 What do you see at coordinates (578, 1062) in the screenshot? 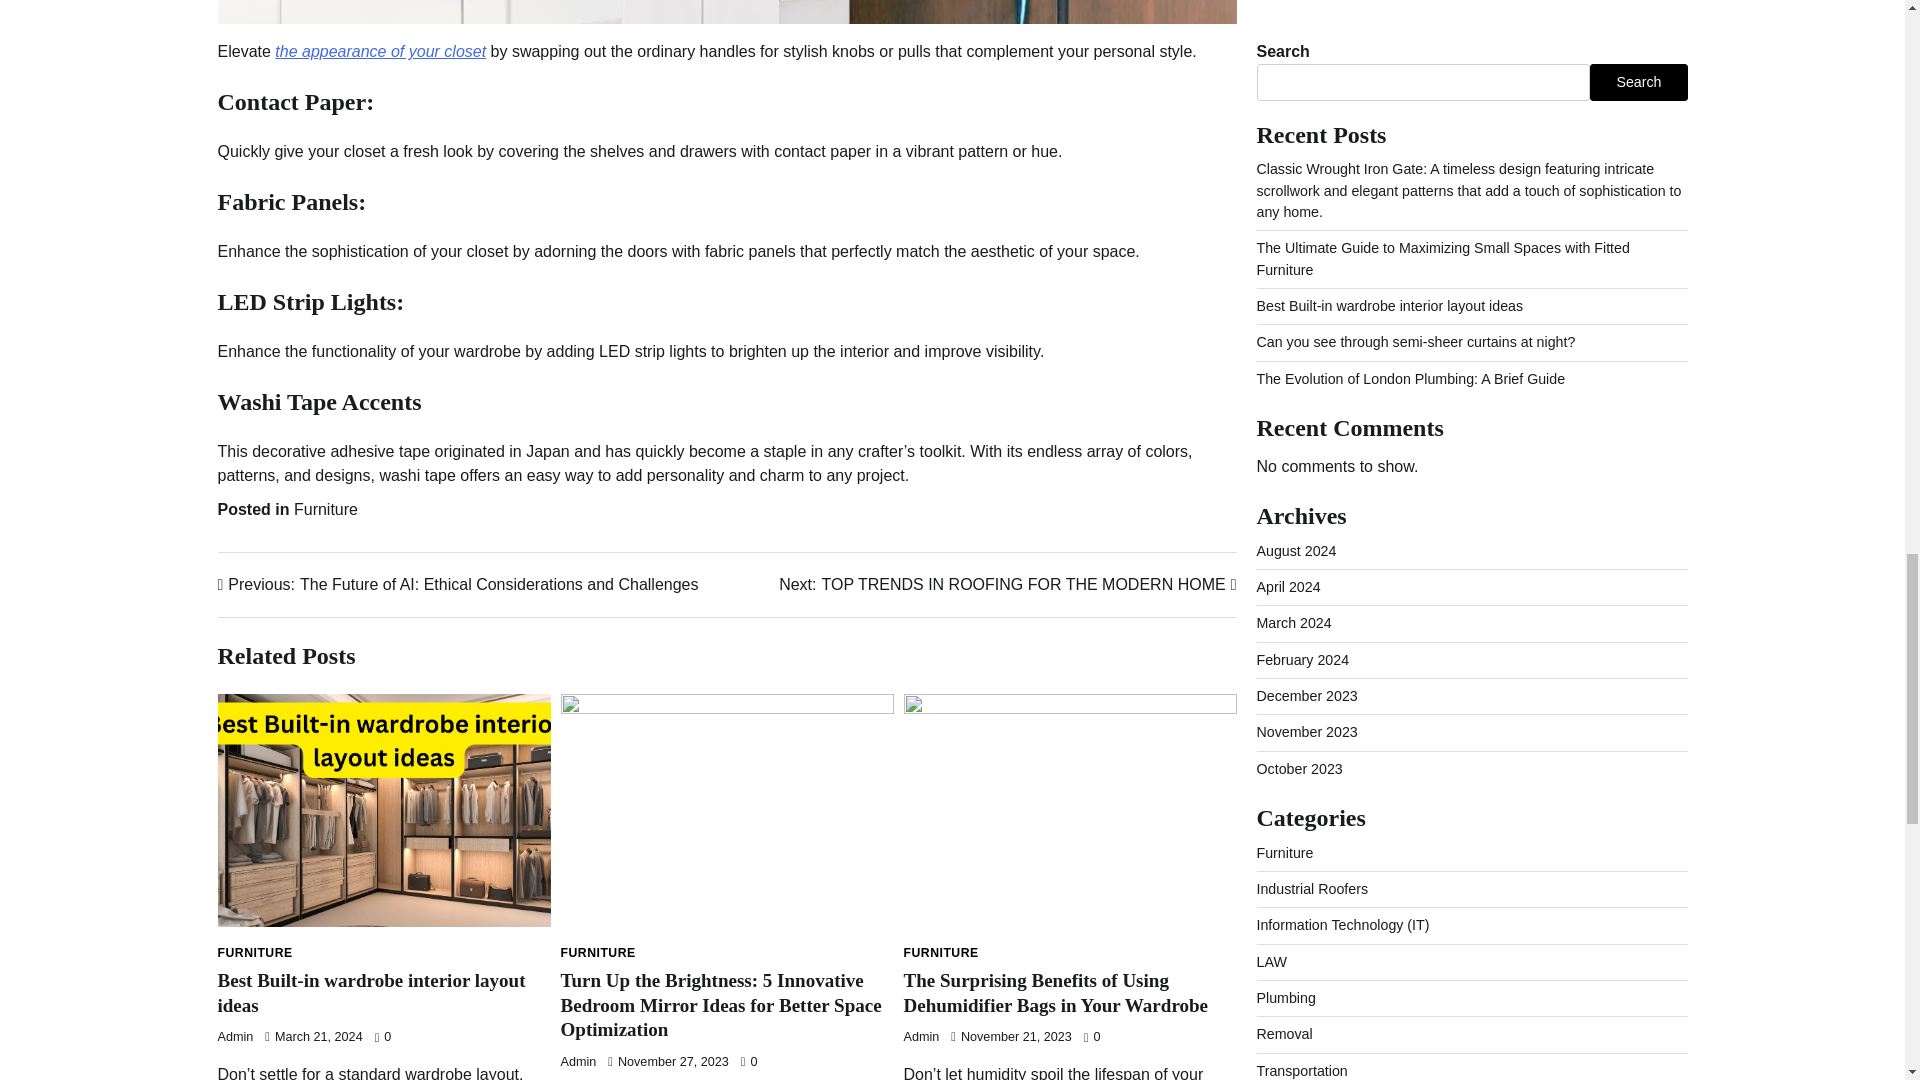
I see `Admin` at bounding box center [578, 1062].